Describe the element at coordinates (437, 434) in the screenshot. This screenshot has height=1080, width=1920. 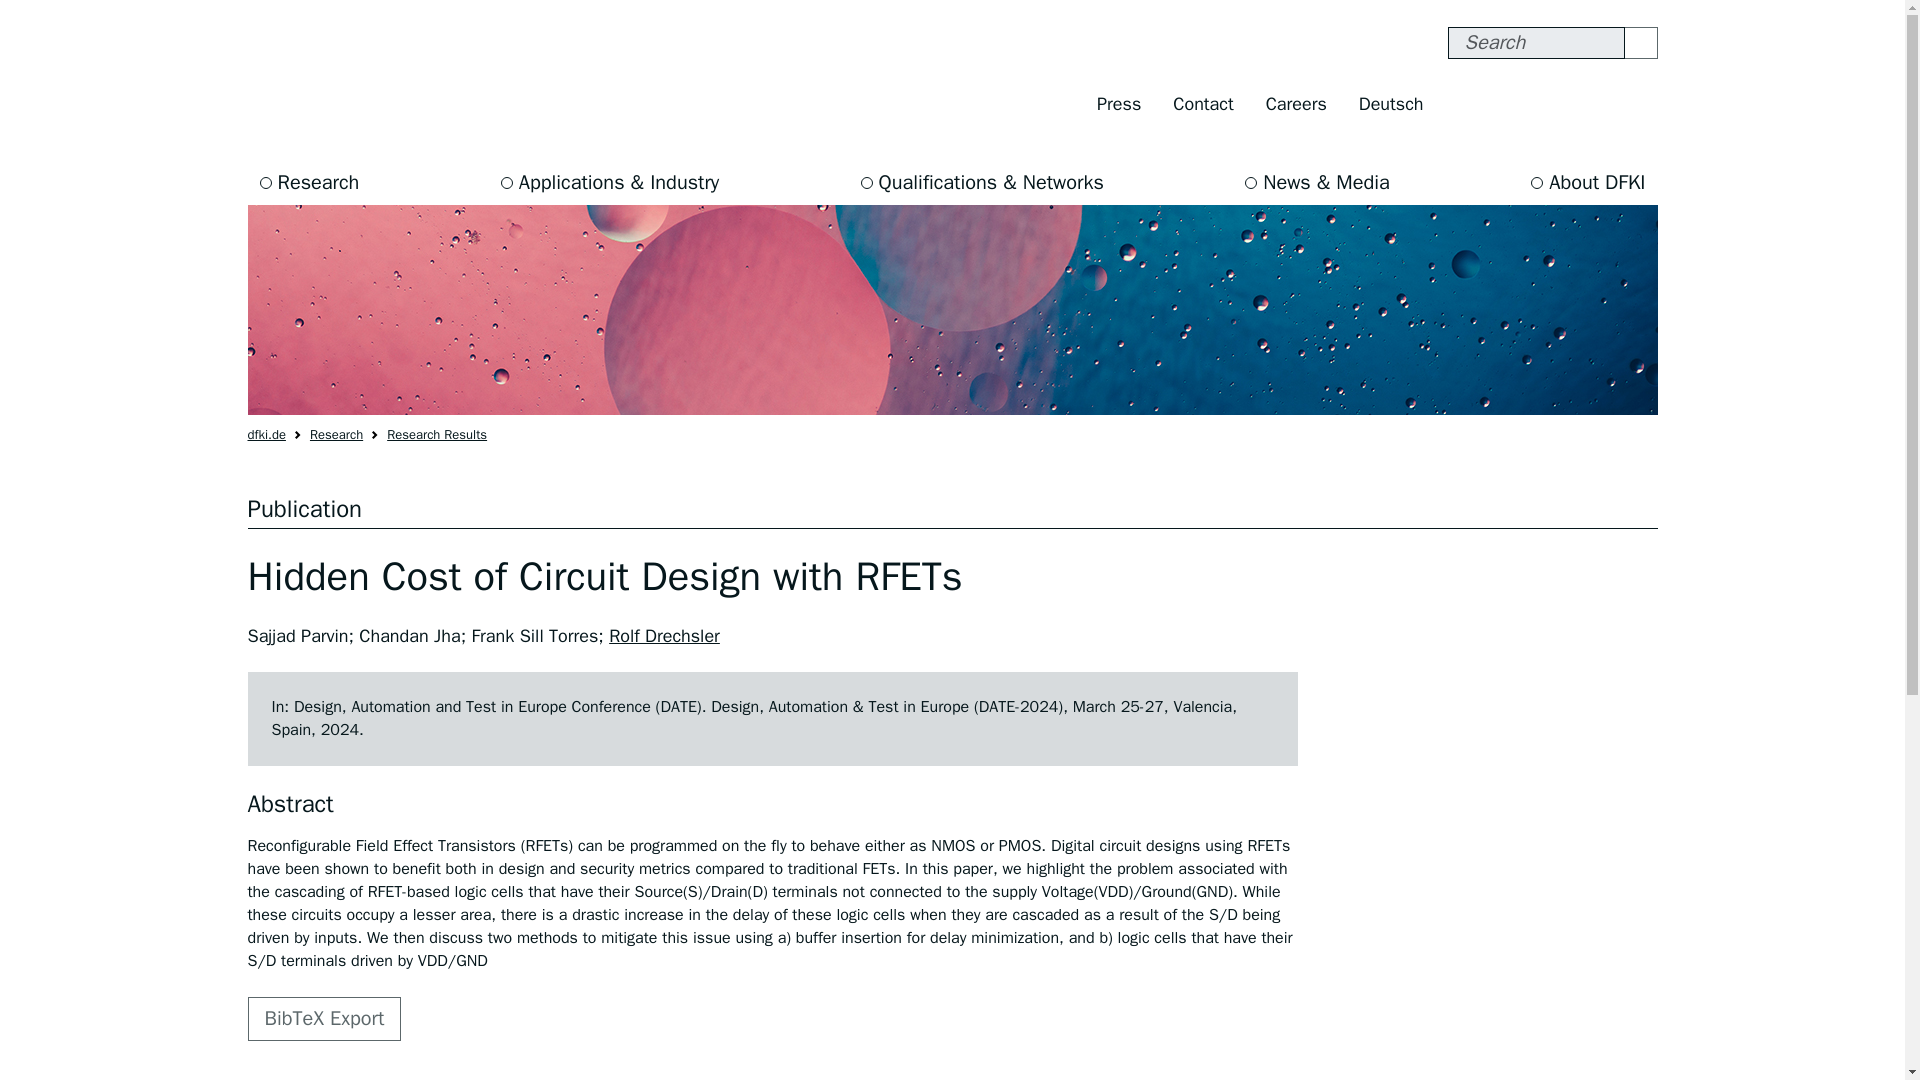
I see `Research Results` at that location.